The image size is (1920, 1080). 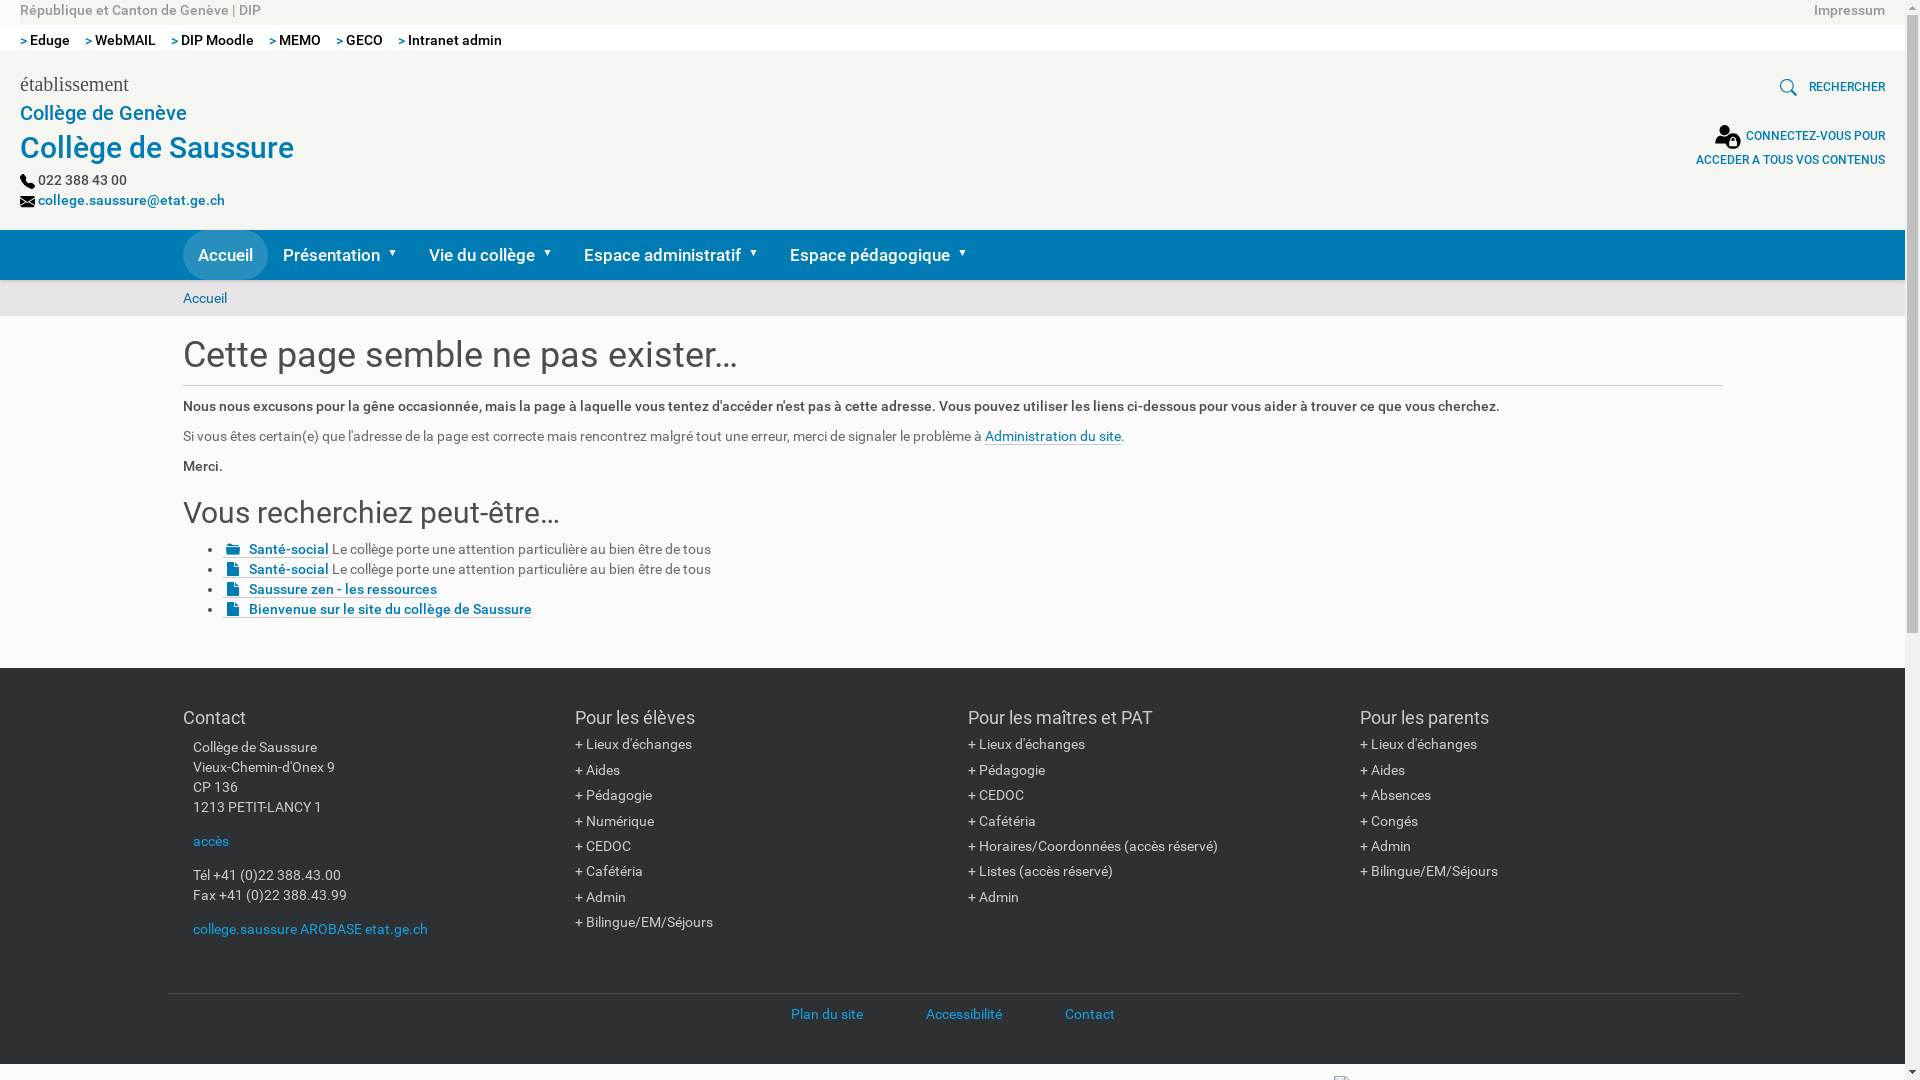 I want to click on > MEMO, so click(x=295, y=40).